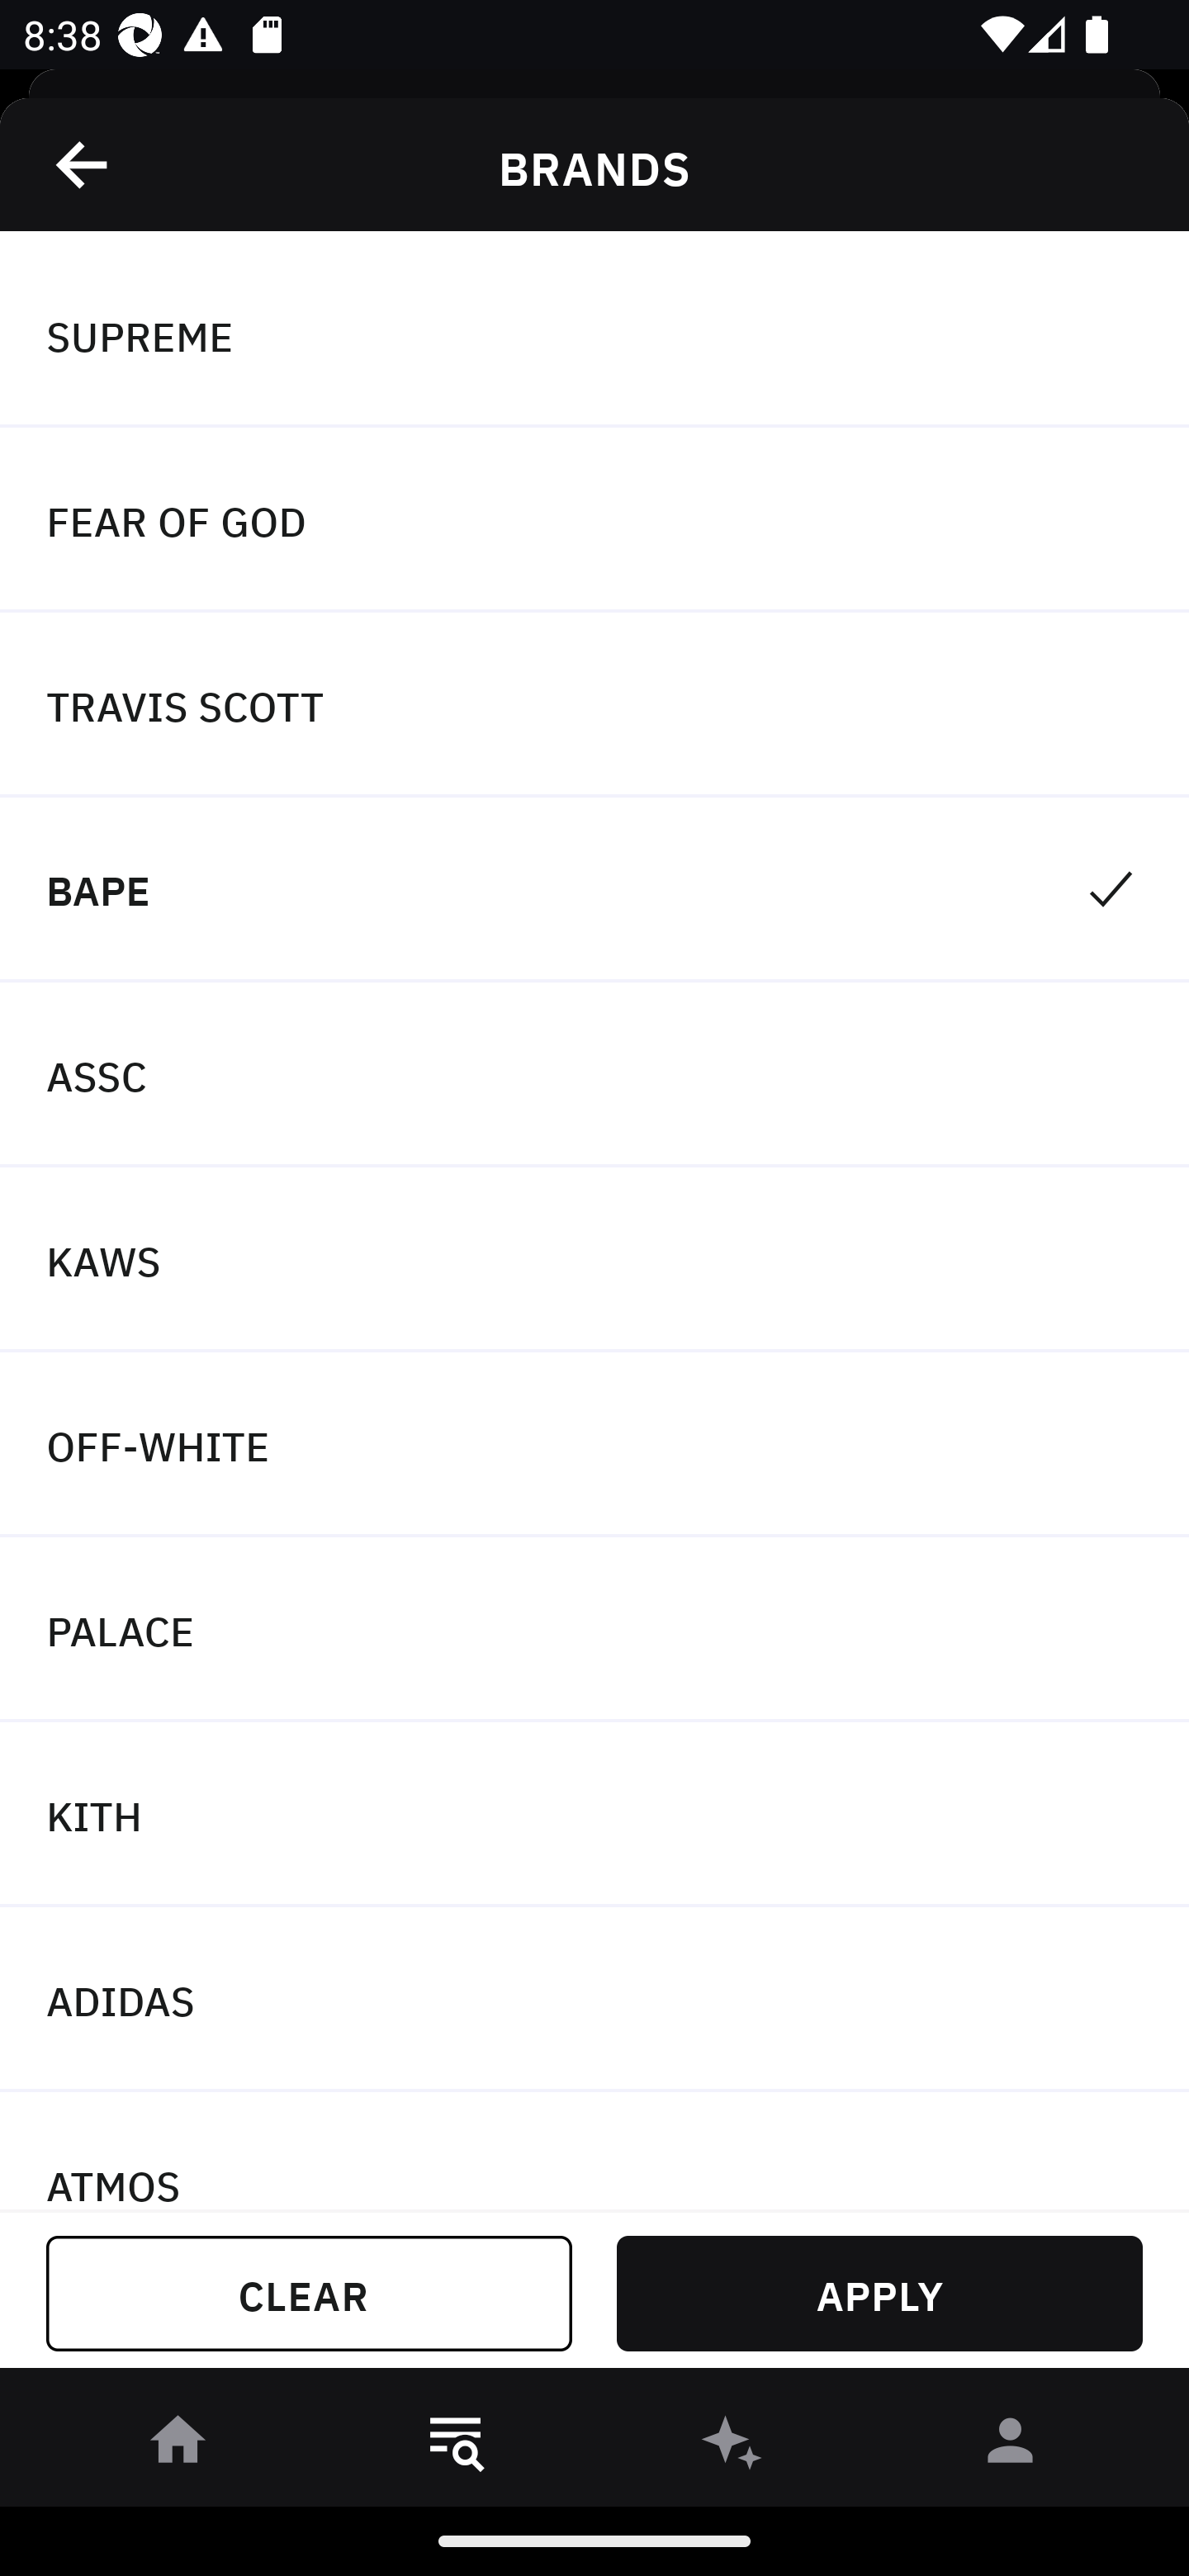  I want to click on , so click(83, 164).